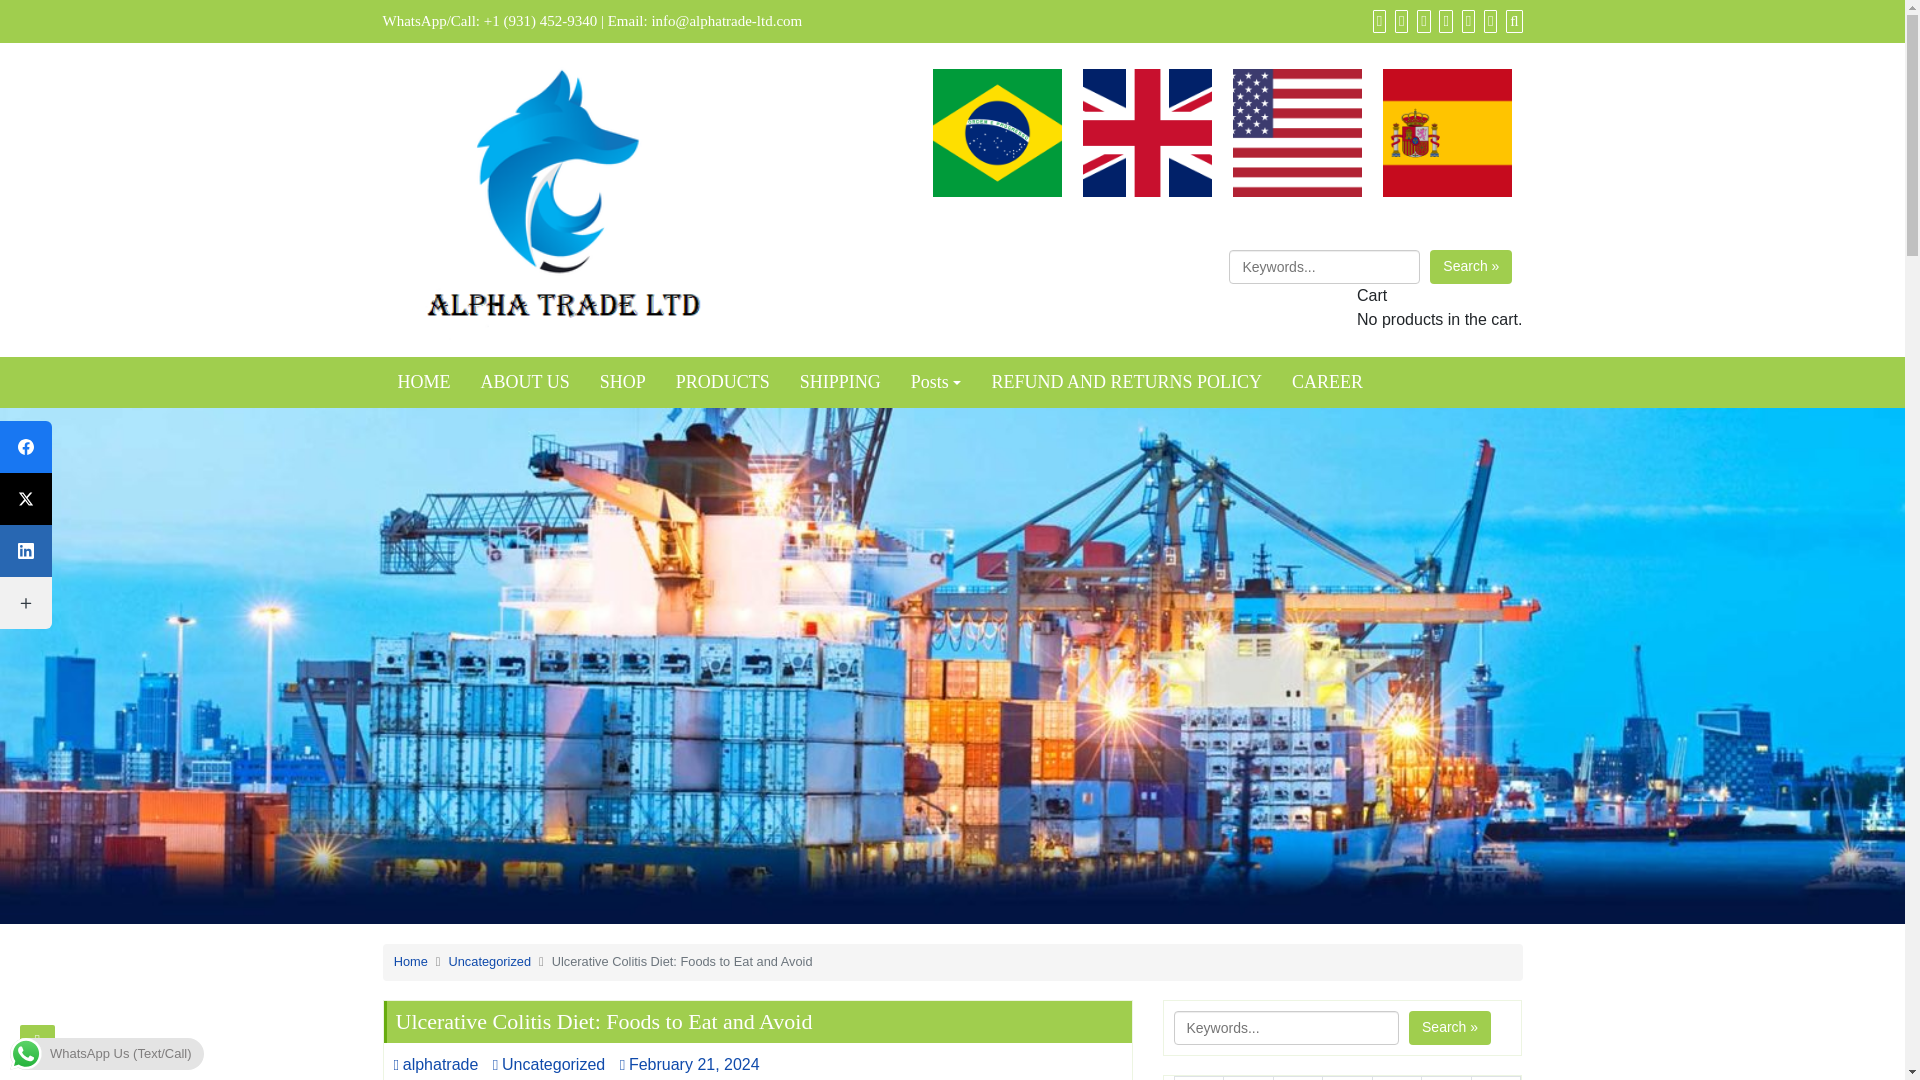 The height and width of the screenshot is (1080, 1920). I want to click on SHIPPING, so click(840, 382).